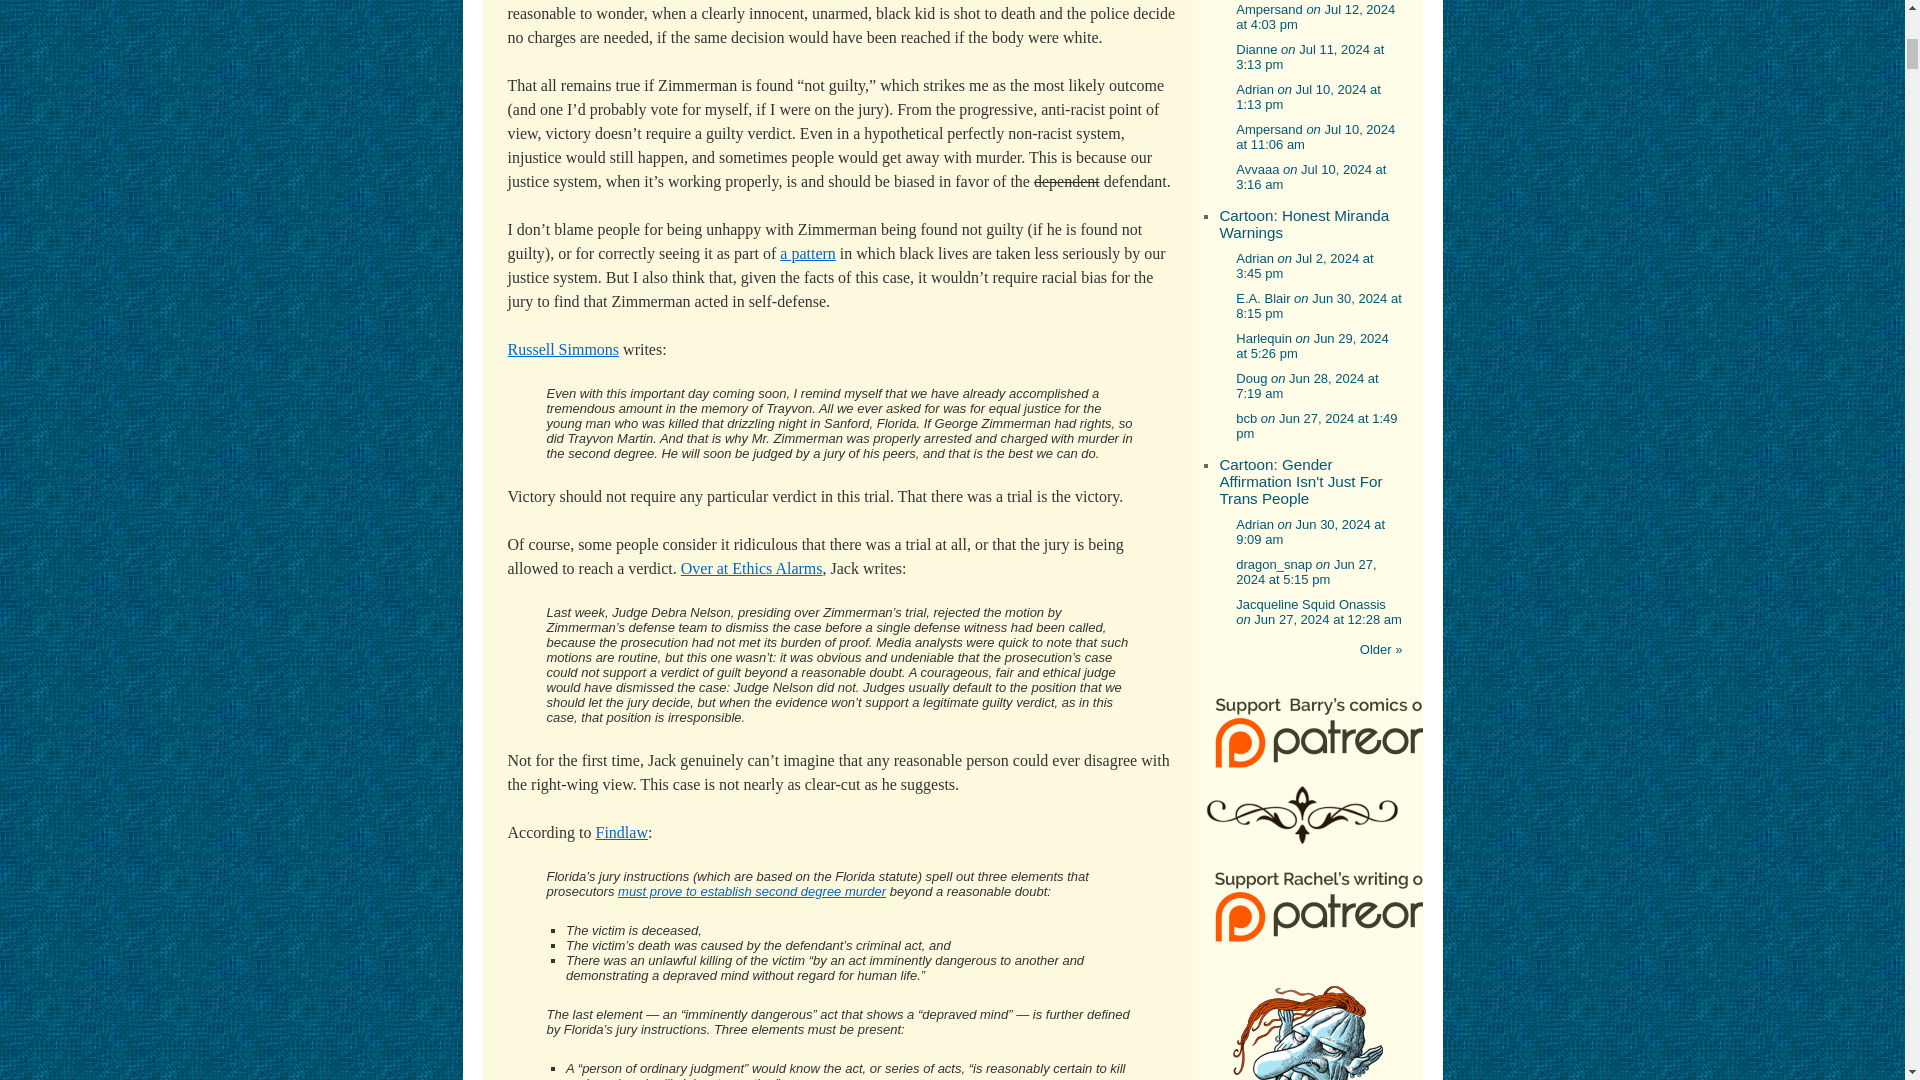 The image size is (1920, 1080). Describe the element at coordinates (621, 832) in the screenshot. I see `Findlaw` at that location.